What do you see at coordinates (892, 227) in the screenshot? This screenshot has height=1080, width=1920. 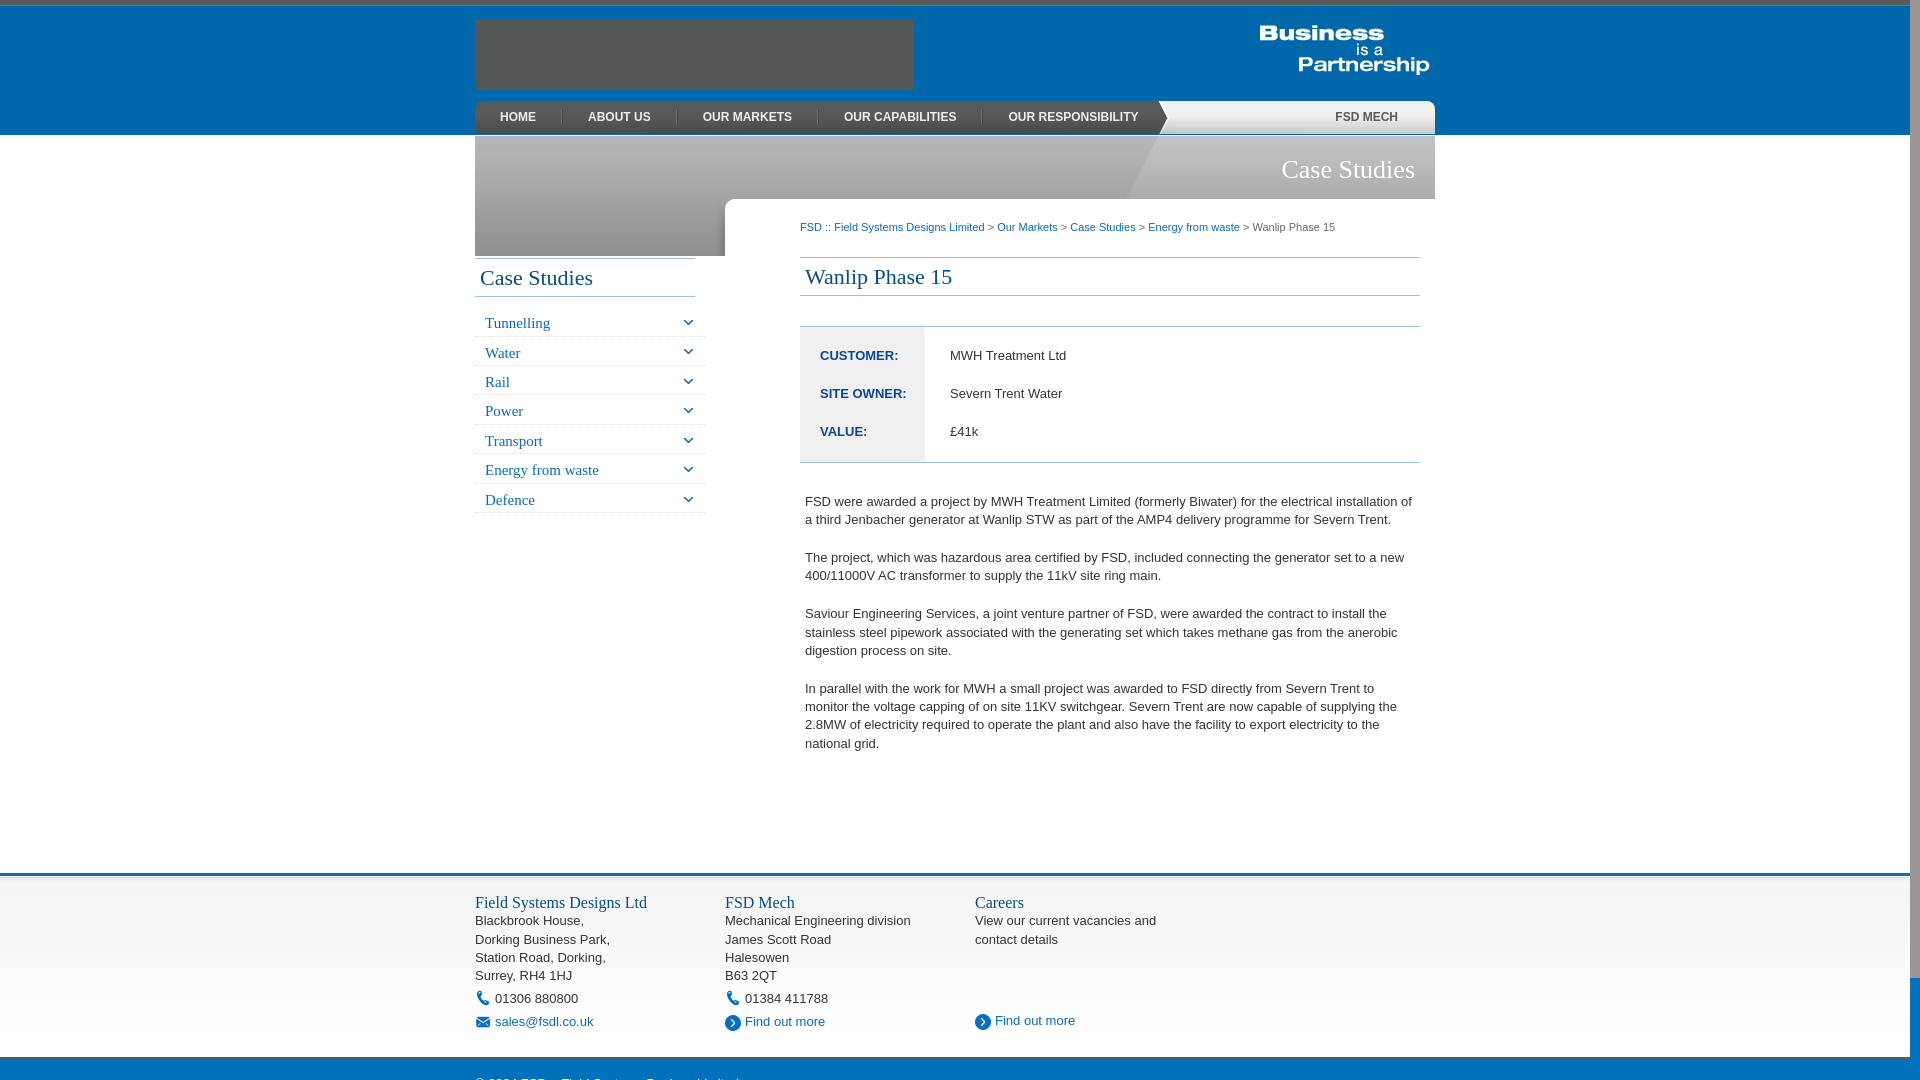 I see `FSD :: Field Systems Designs Limited` at bounding box center [892, 227].